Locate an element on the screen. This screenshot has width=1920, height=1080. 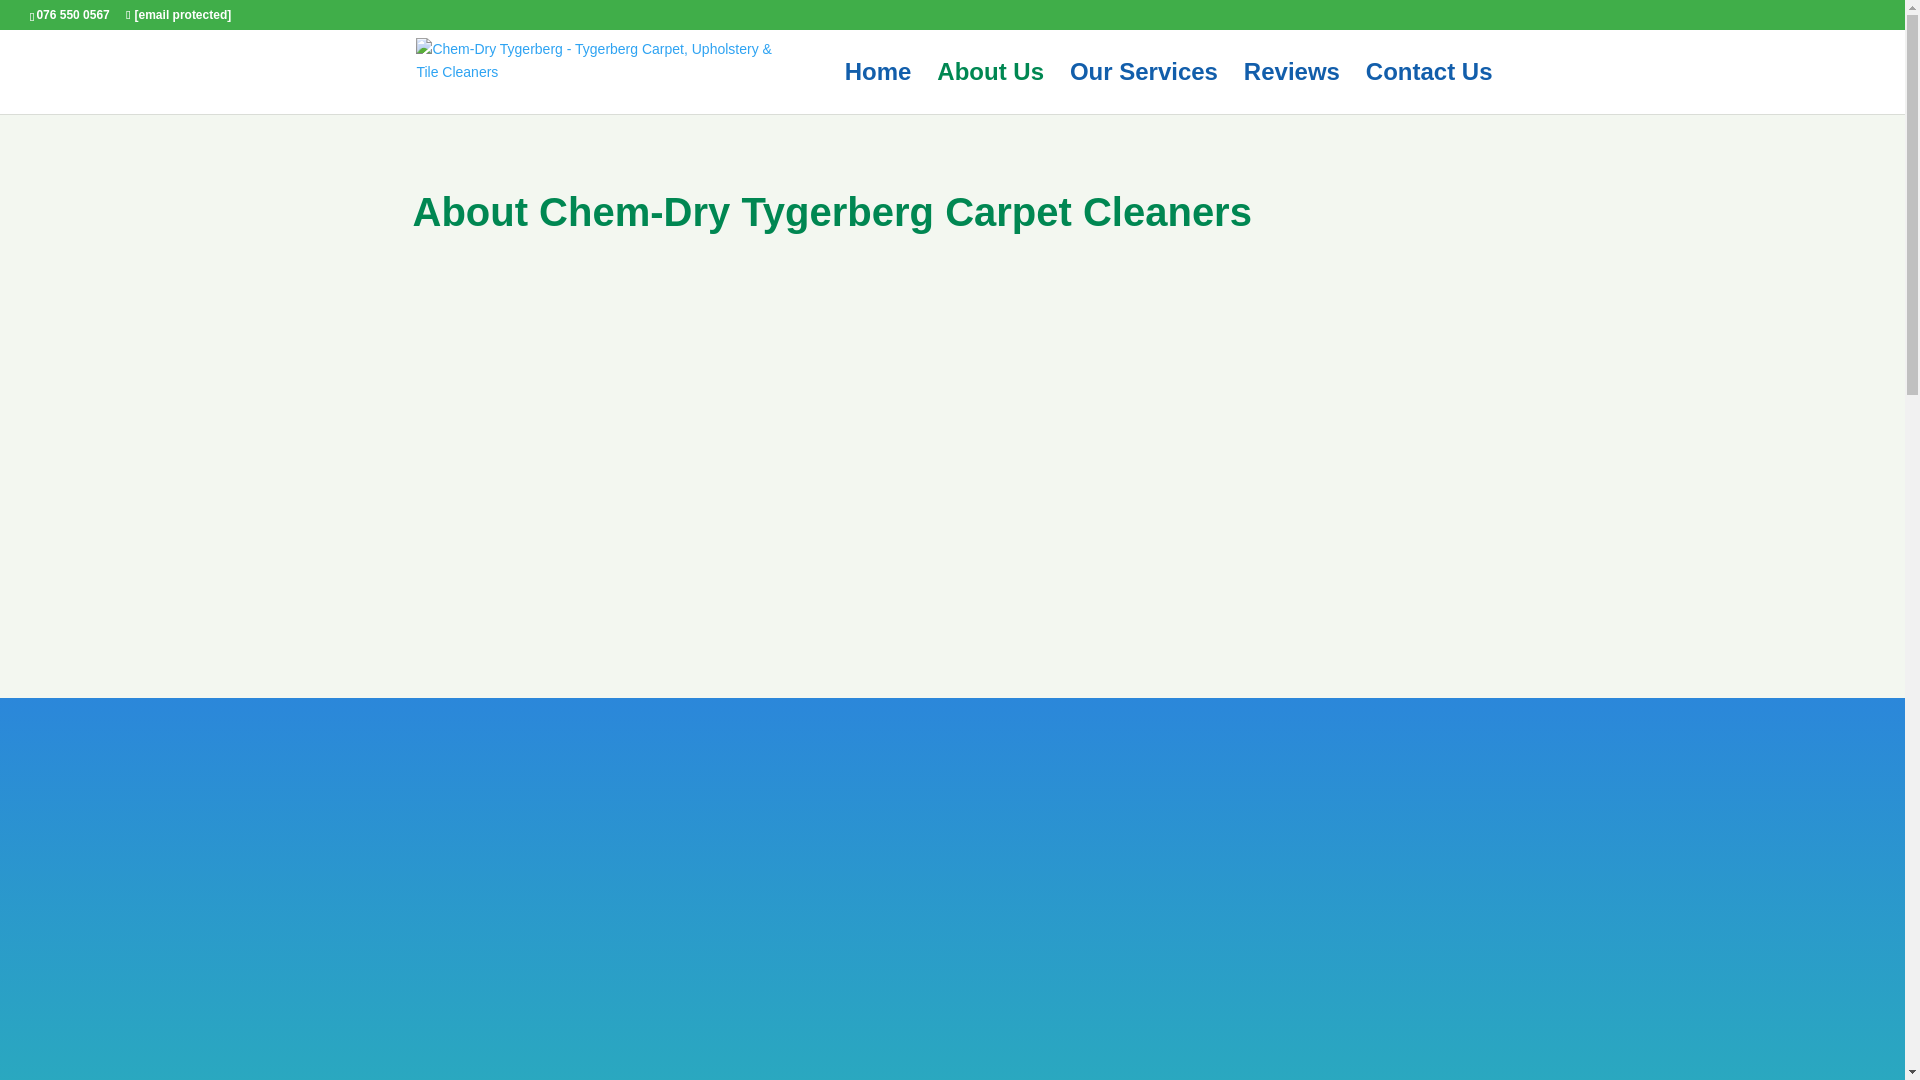
Home is located at coordinates (878, 89).